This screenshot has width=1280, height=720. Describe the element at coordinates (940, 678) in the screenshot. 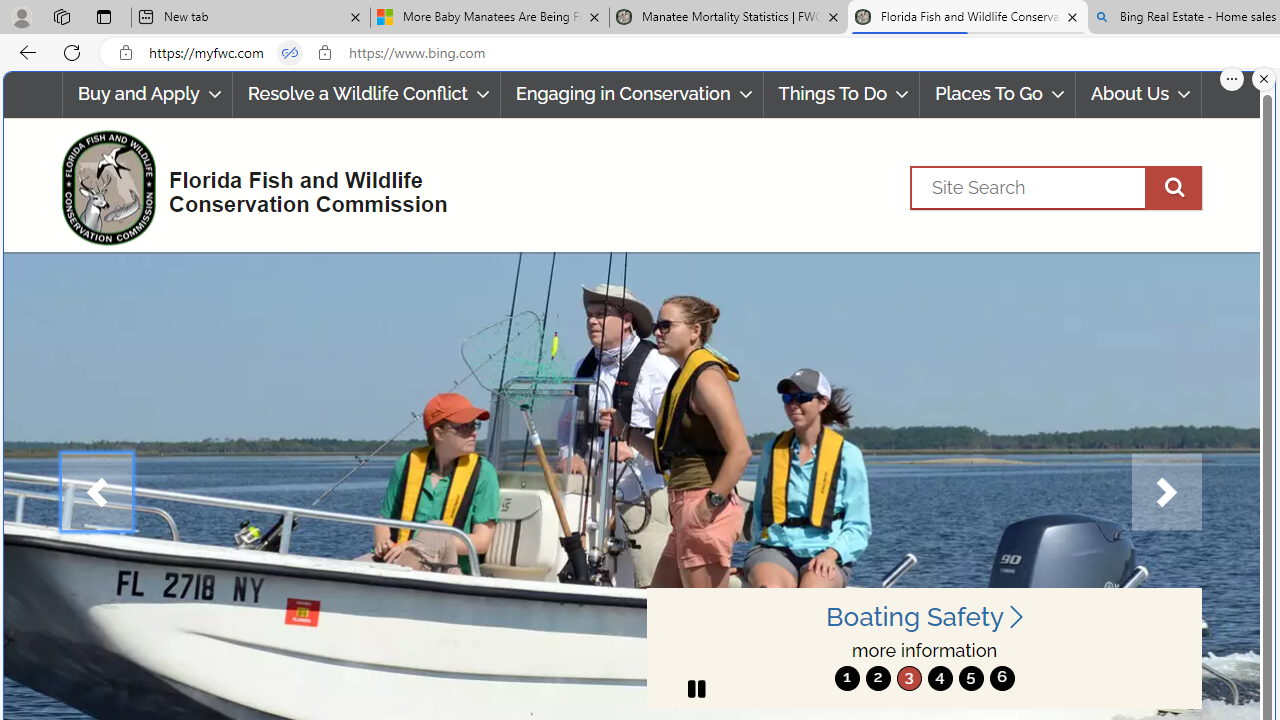

I see `move to slide 4` at that location.